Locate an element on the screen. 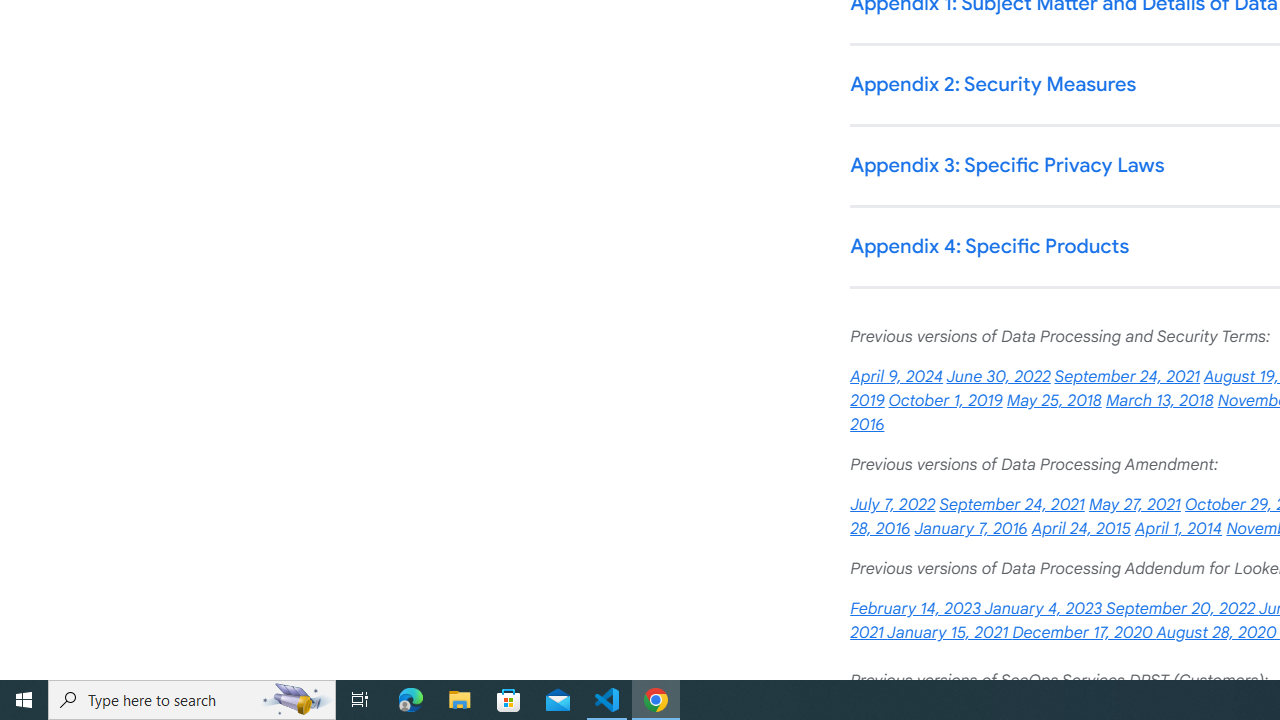 The width and height of the screenshot is (1280, 720). April 1, 2014 is located at coordinates (1178, 529).